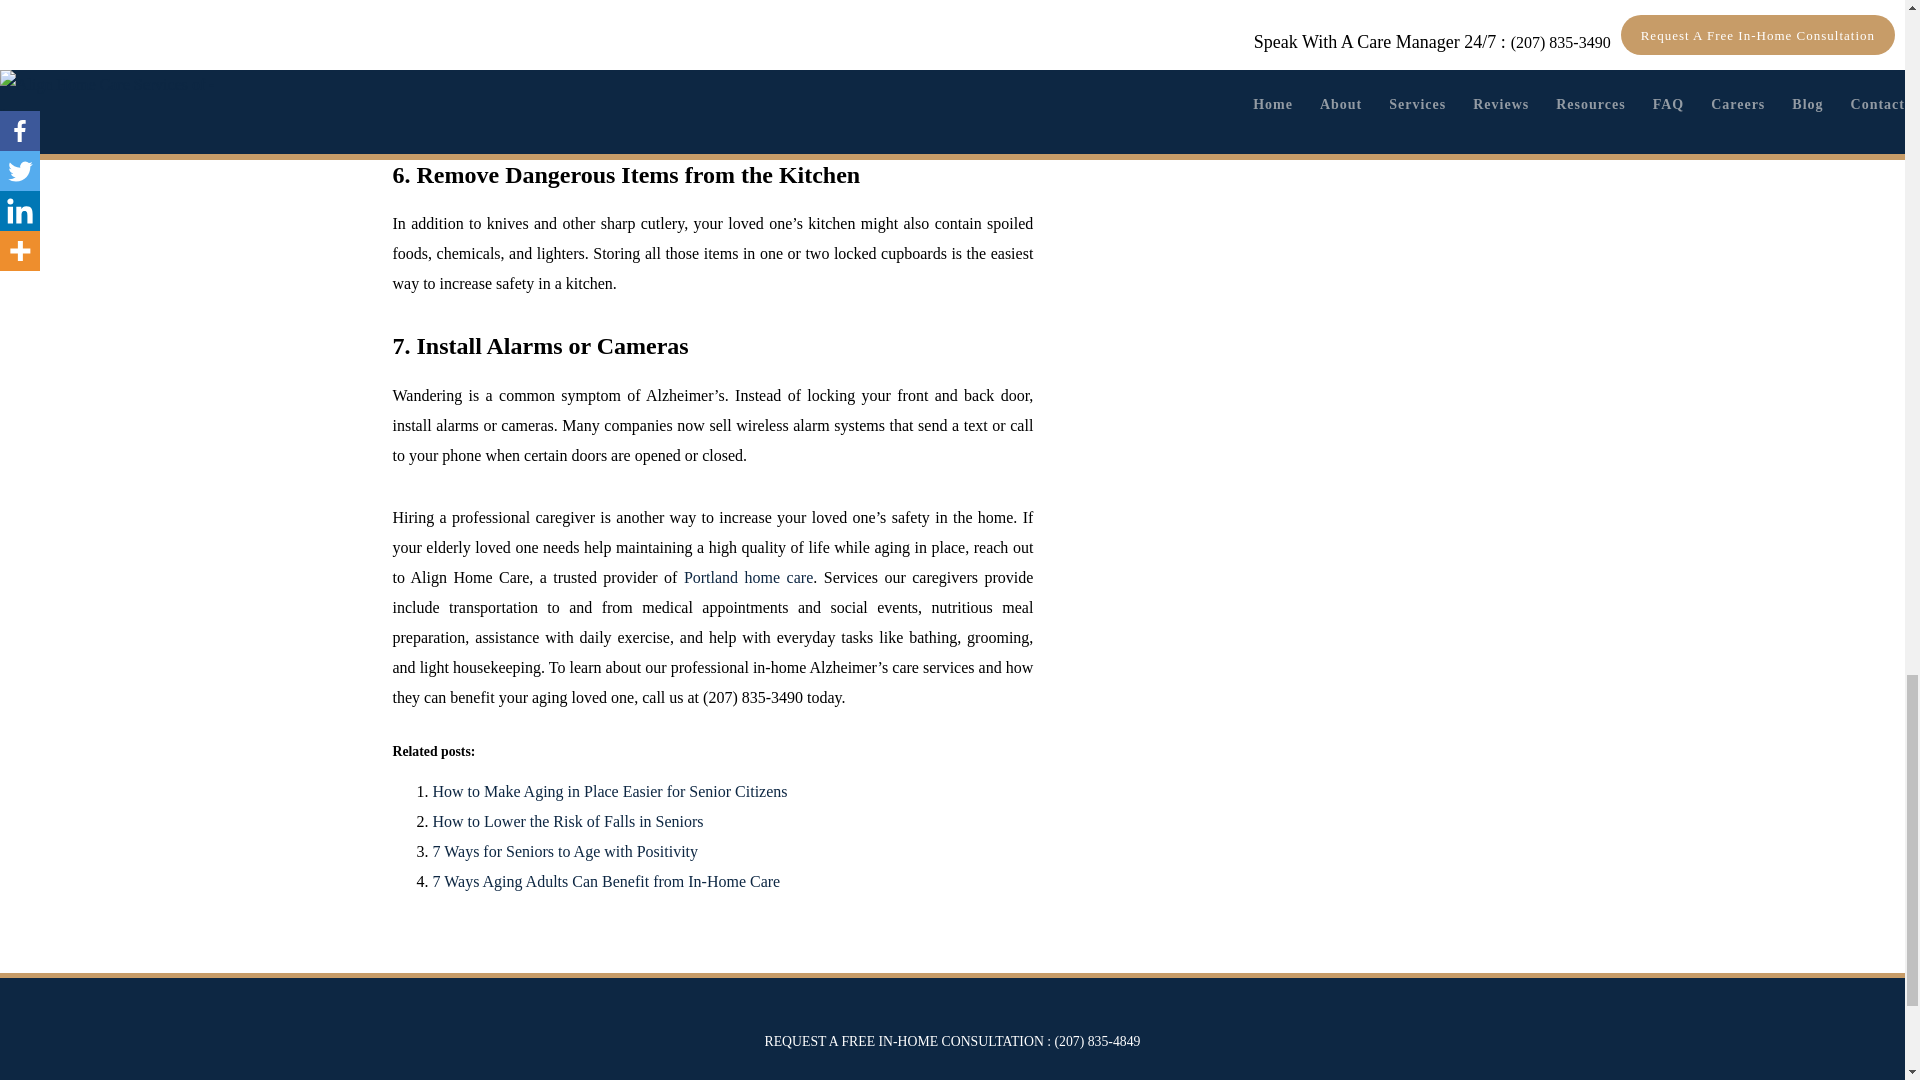 This screenshot has height=1080, width=1920. Describe the element at coordinates (567, 822) in the screenshot. I see `How to Lower the Risk of Falls in Seniors` at that location.